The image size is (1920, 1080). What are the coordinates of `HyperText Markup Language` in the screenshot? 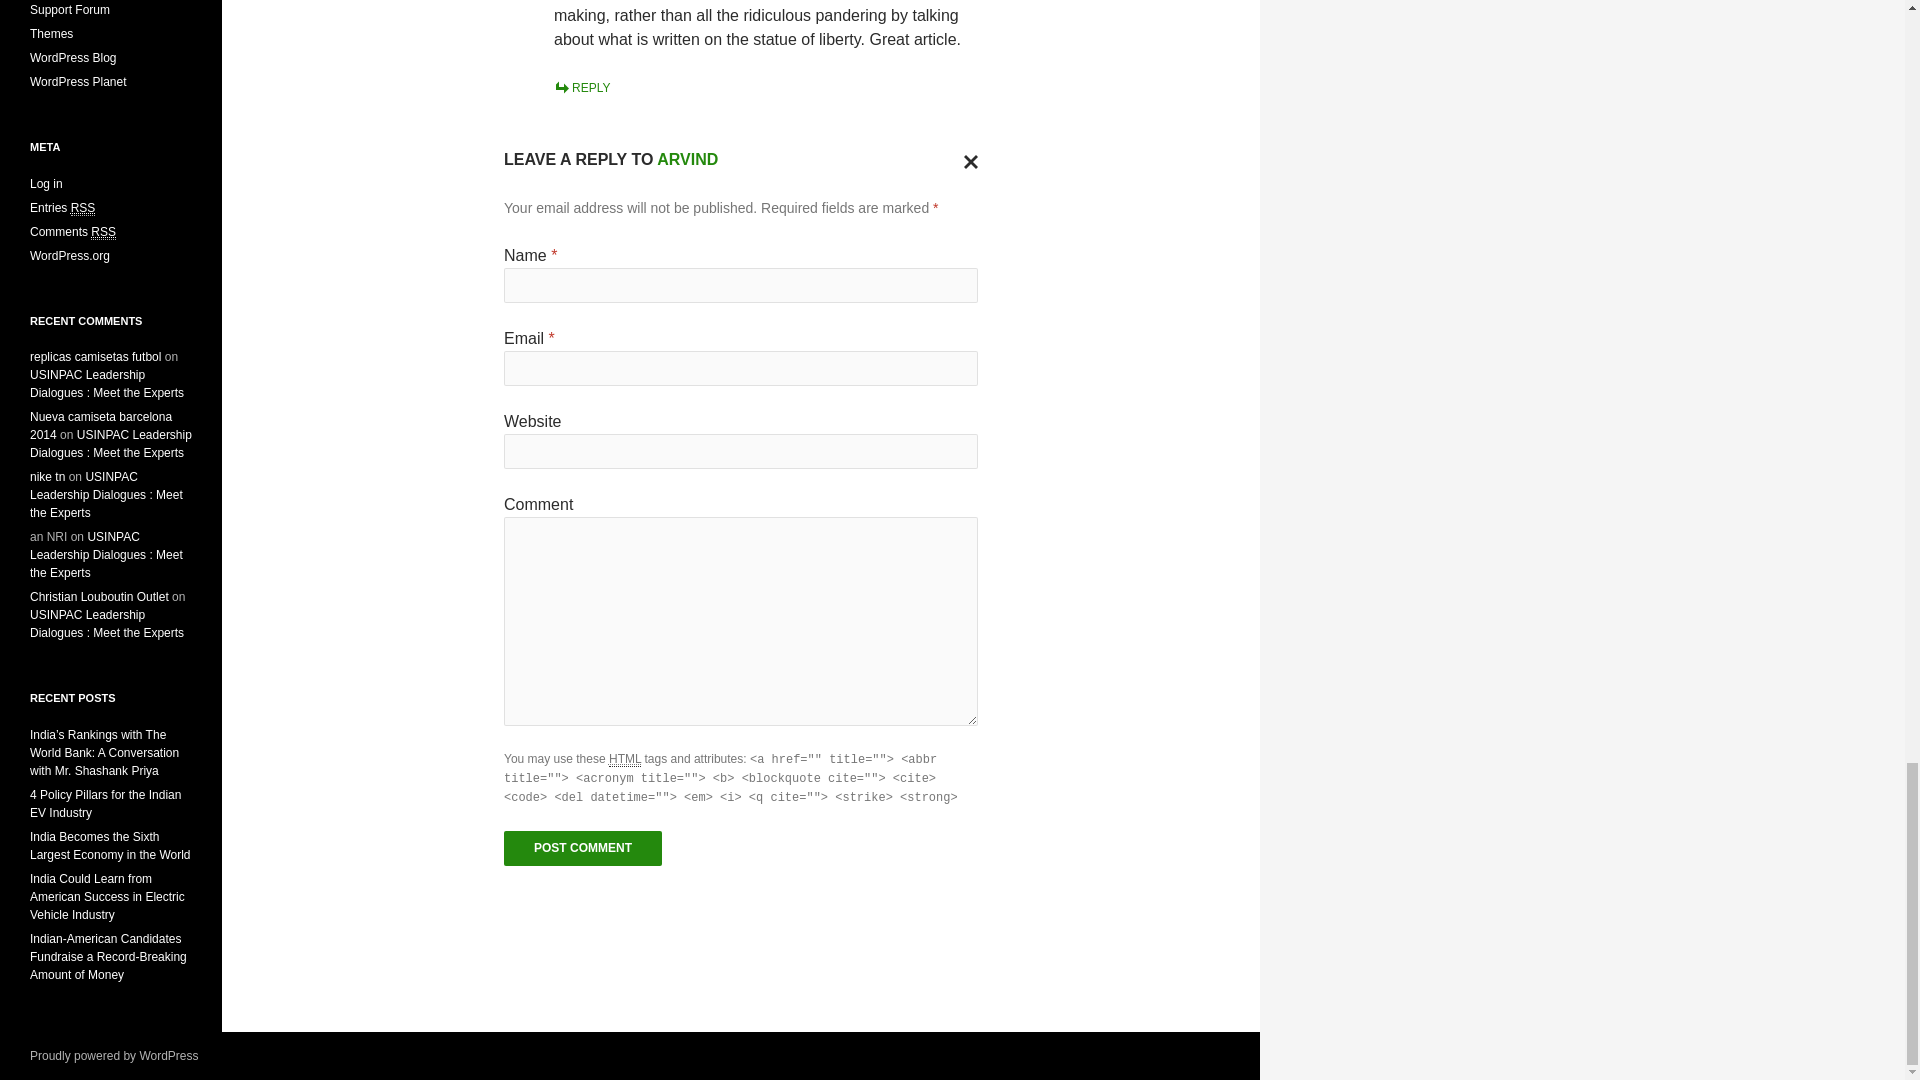 It's located at (624, 758).